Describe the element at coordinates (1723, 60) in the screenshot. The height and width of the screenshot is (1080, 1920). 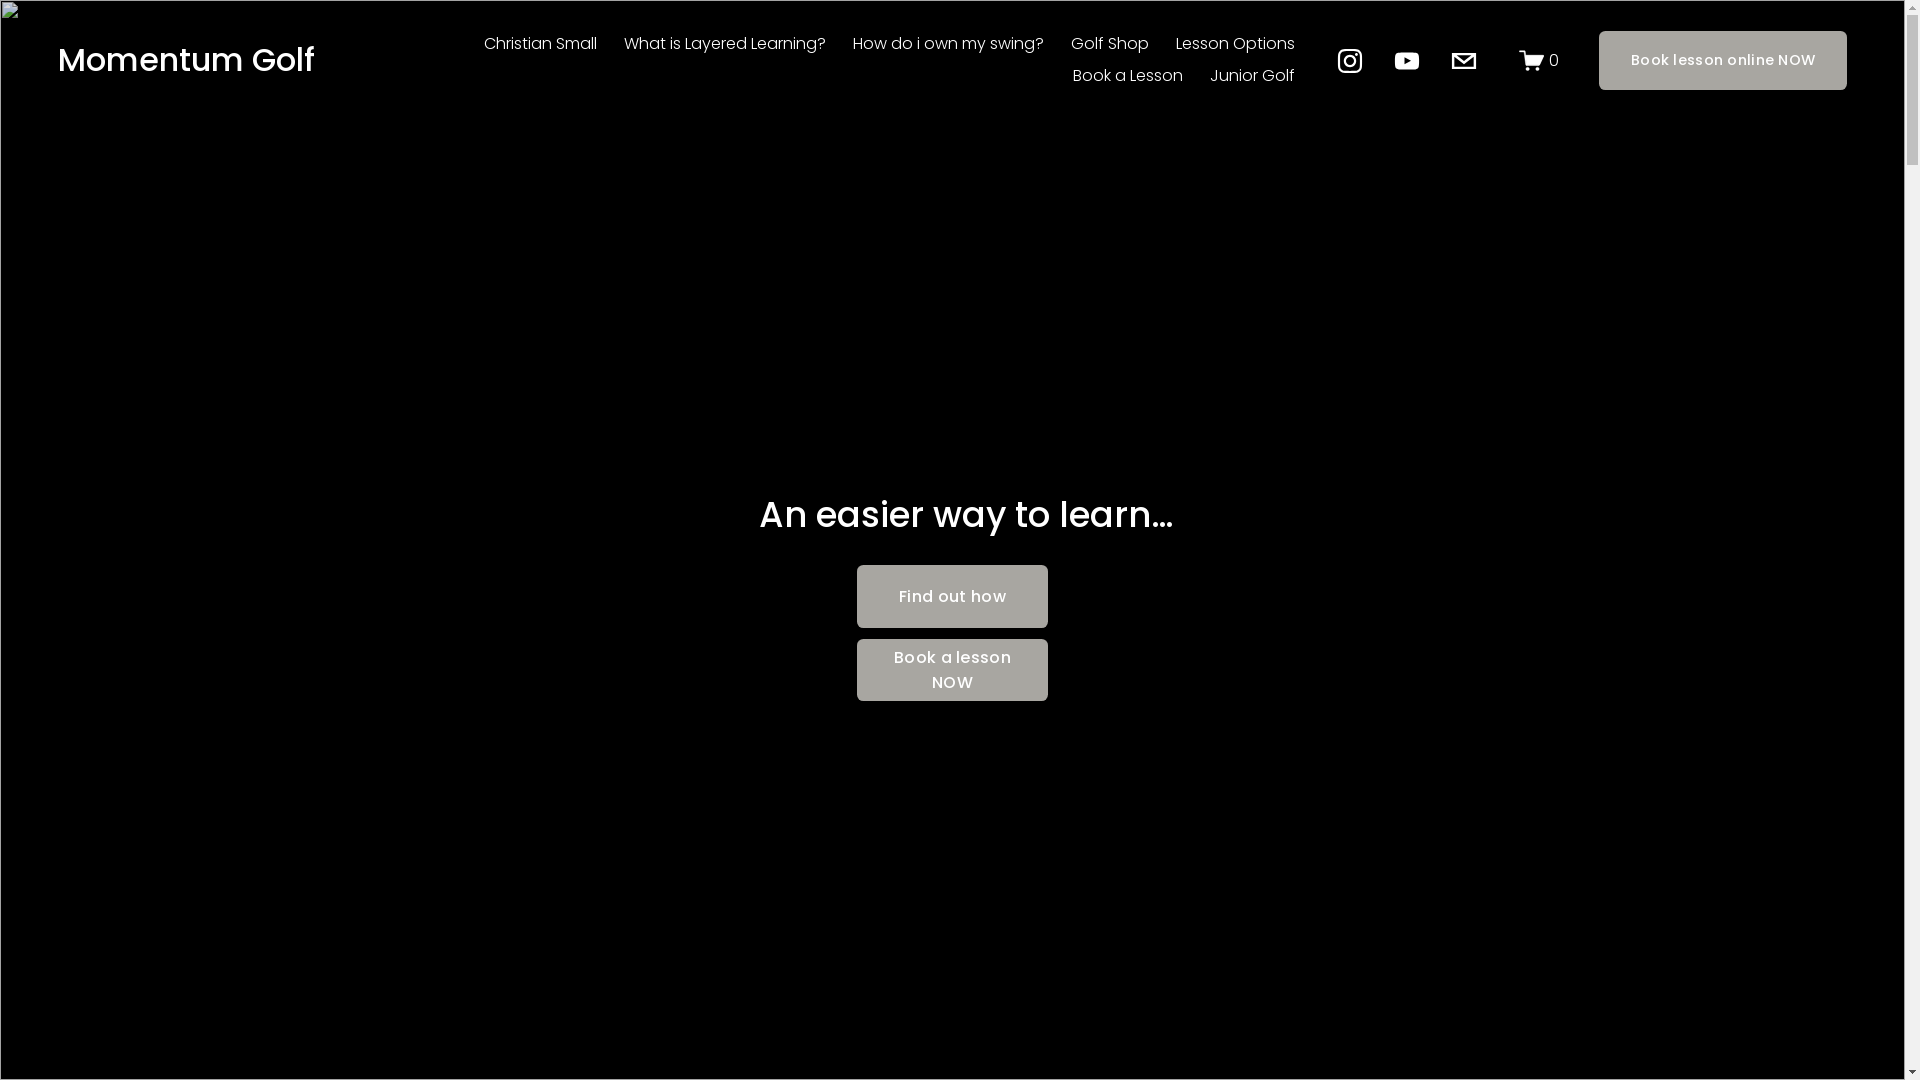
I see `Book lesson online NOW` at that location.